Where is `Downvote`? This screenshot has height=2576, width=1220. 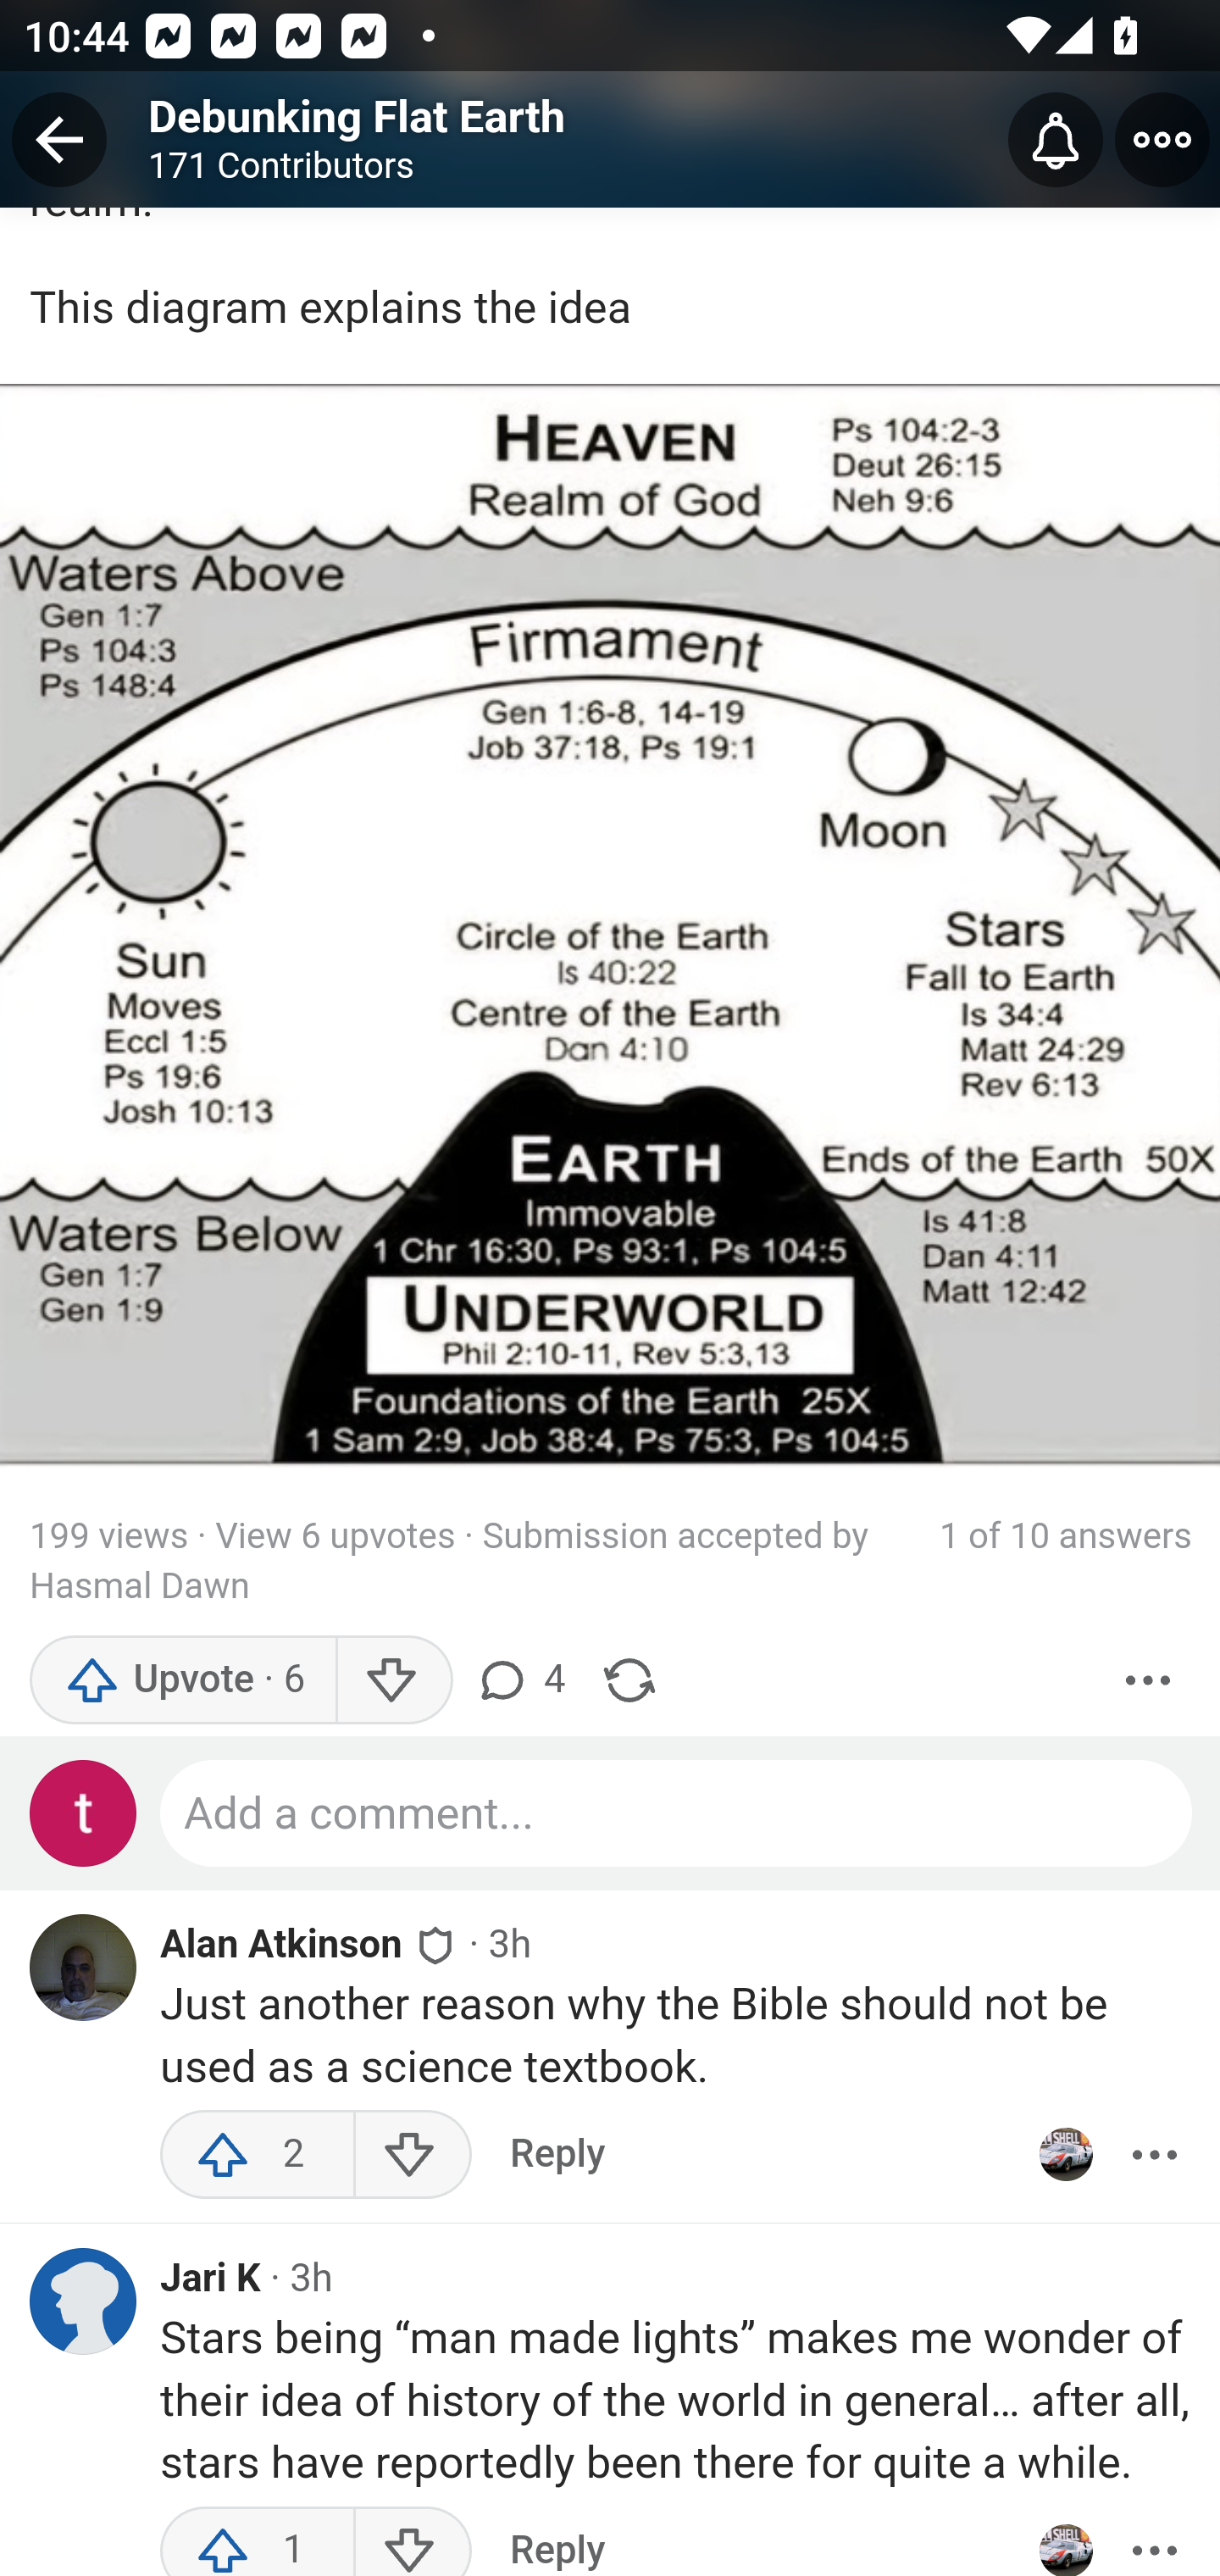 Downvote is located at coordinates (412, 2540).